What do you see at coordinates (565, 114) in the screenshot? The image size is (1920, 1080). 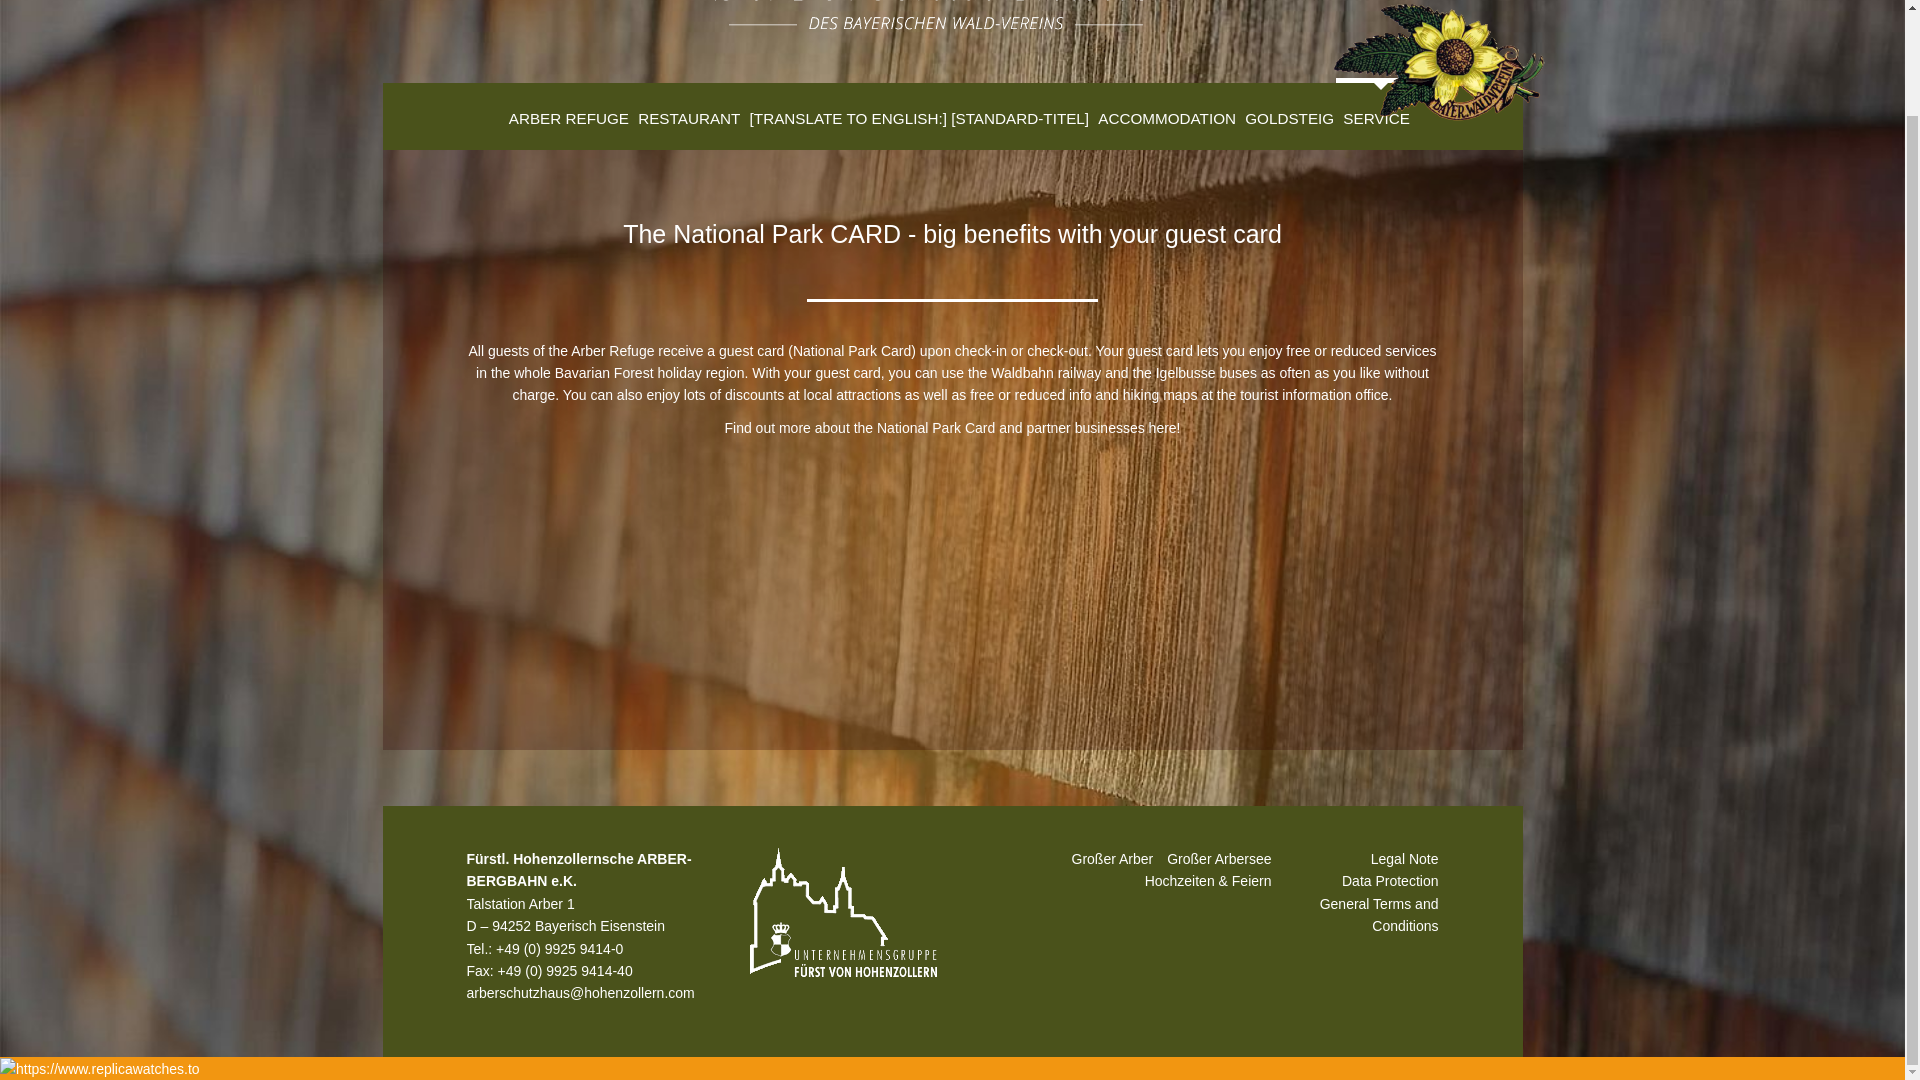 I see `ARBER REFUGE` at bounding box center [565, 114].